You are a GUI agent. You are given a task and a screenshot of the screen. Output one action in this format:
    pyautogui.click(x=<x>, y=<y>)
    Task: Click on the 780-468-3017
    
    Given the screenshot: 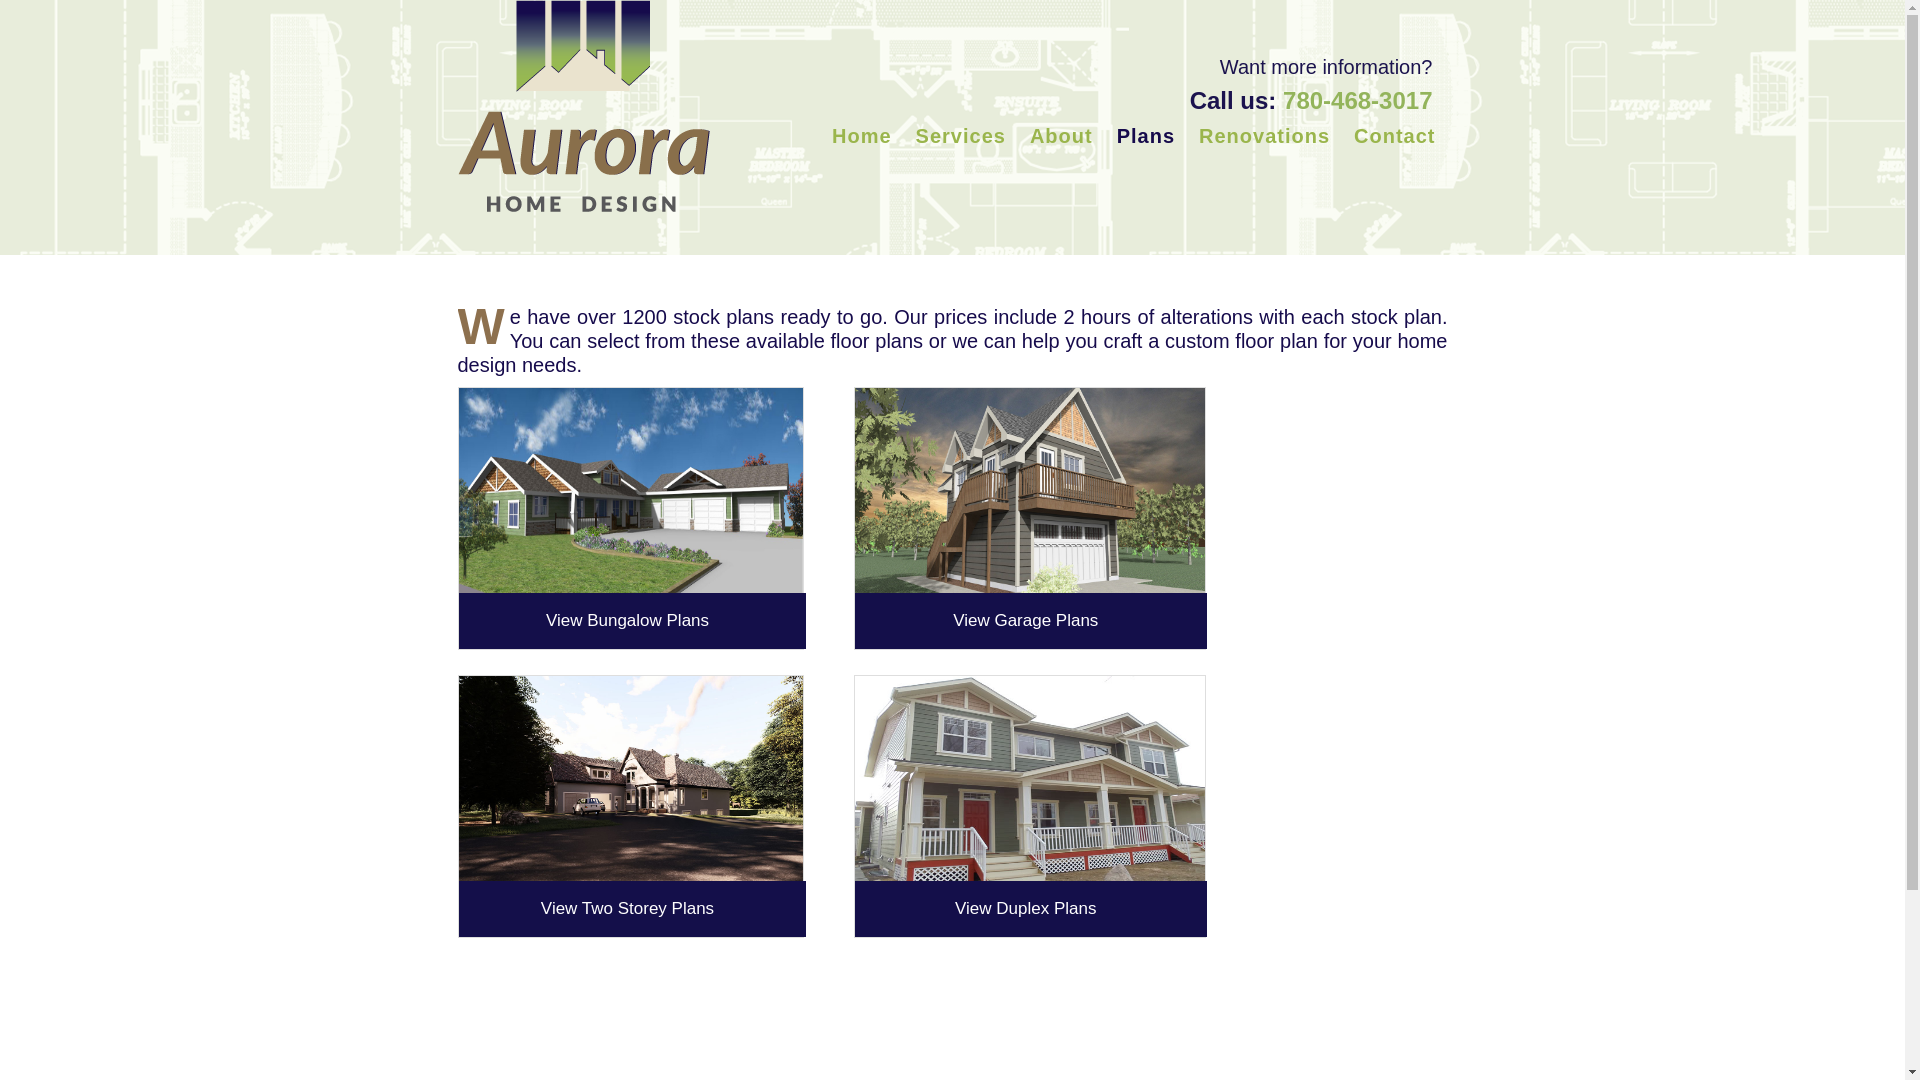 What is the action you would take?
    pyautogui.click(x=1358, y=100)
    